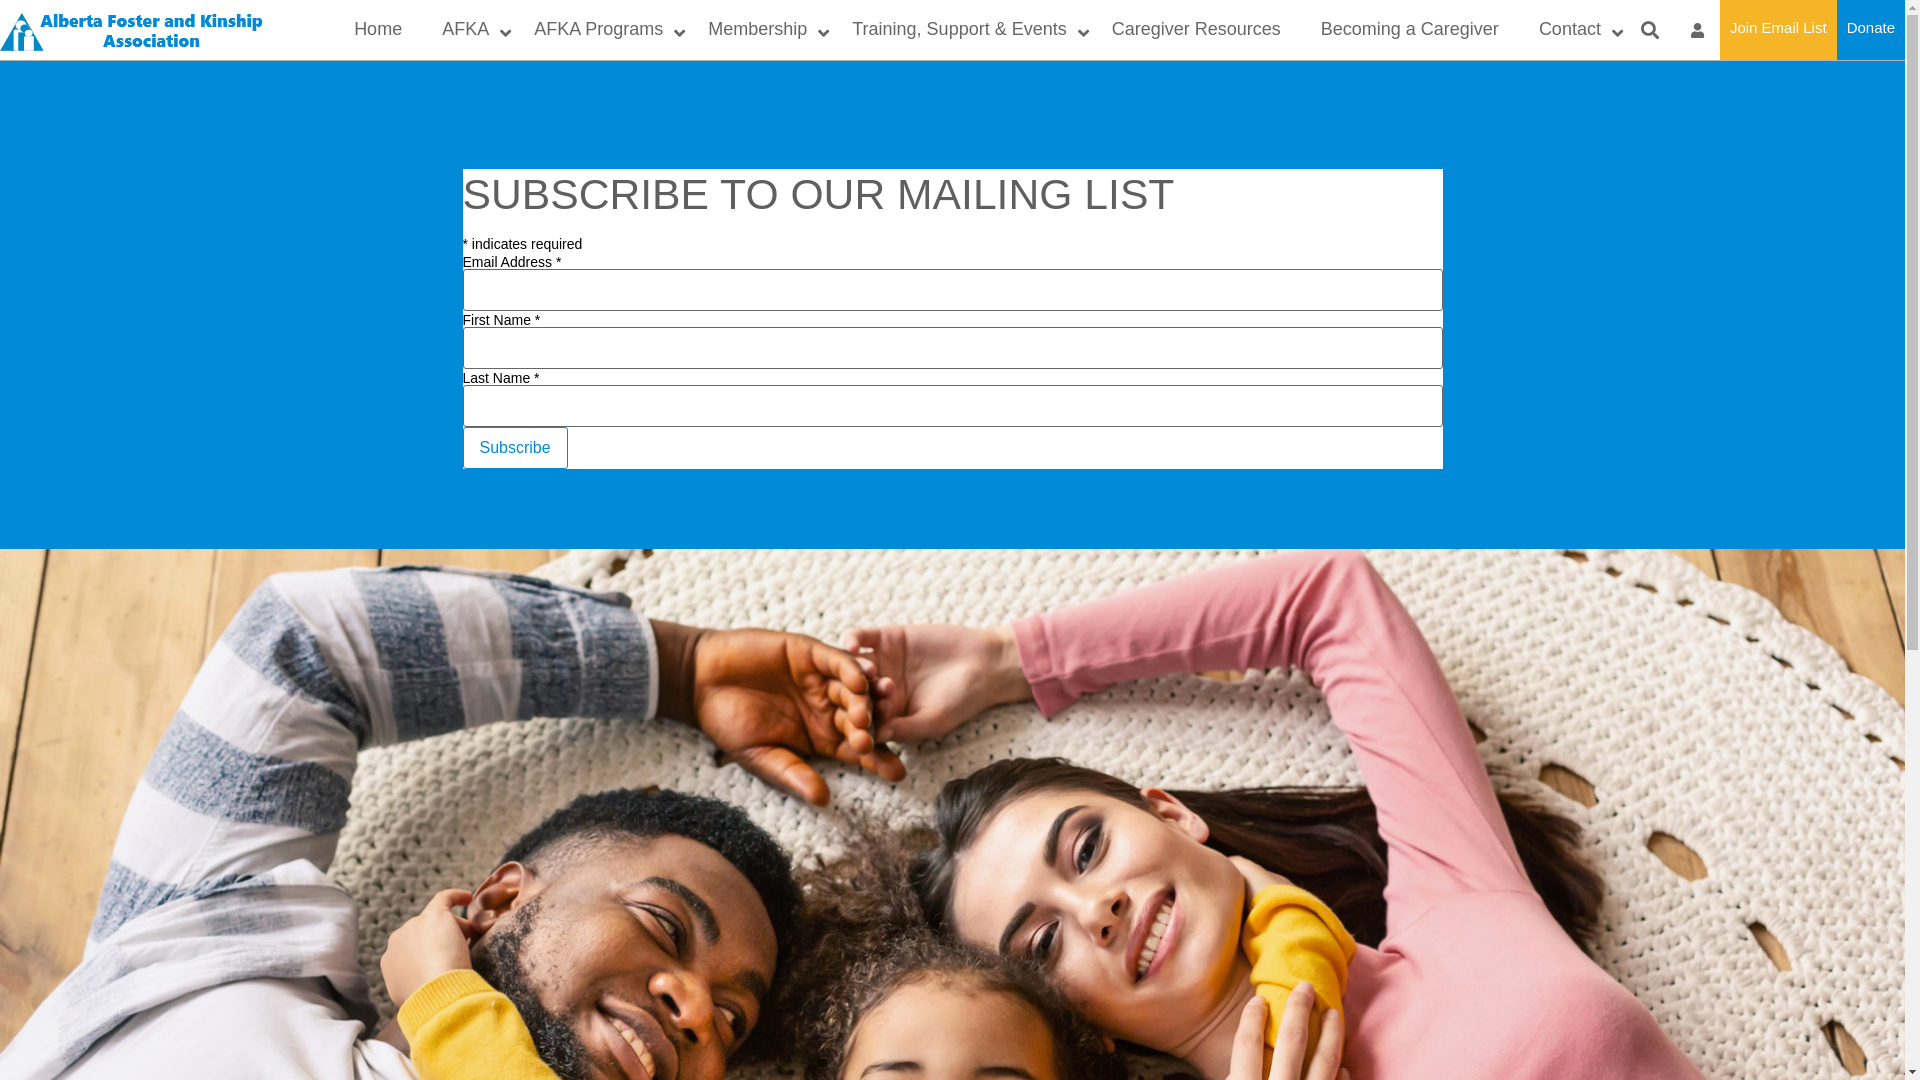 This screenshot has width=1920, height=1080. What do you see at coordinates (378, 30) in the screenshot?
I see `Home` at bounding box center [378, 30].